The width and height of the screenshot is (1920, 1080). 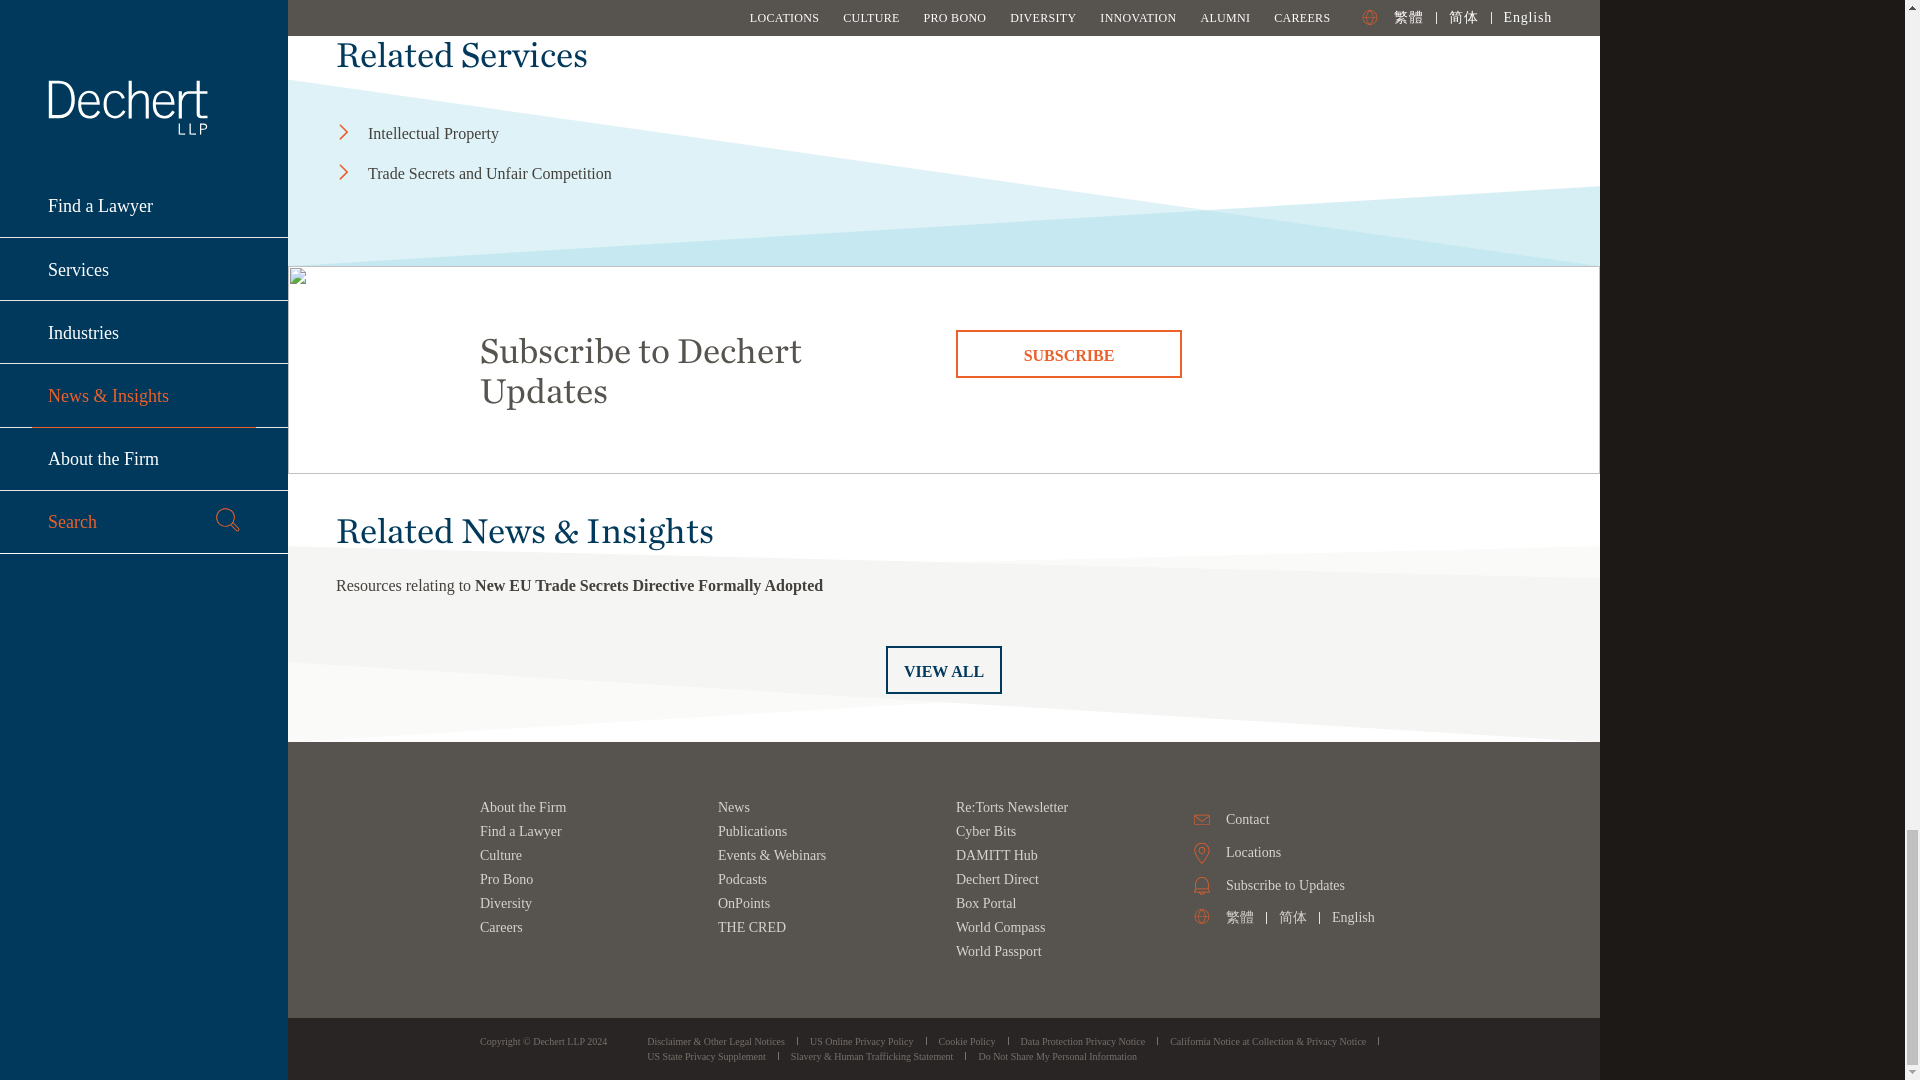 I want to click on Trade Secrets and Unfair Competition, so click(x=534, y=174).